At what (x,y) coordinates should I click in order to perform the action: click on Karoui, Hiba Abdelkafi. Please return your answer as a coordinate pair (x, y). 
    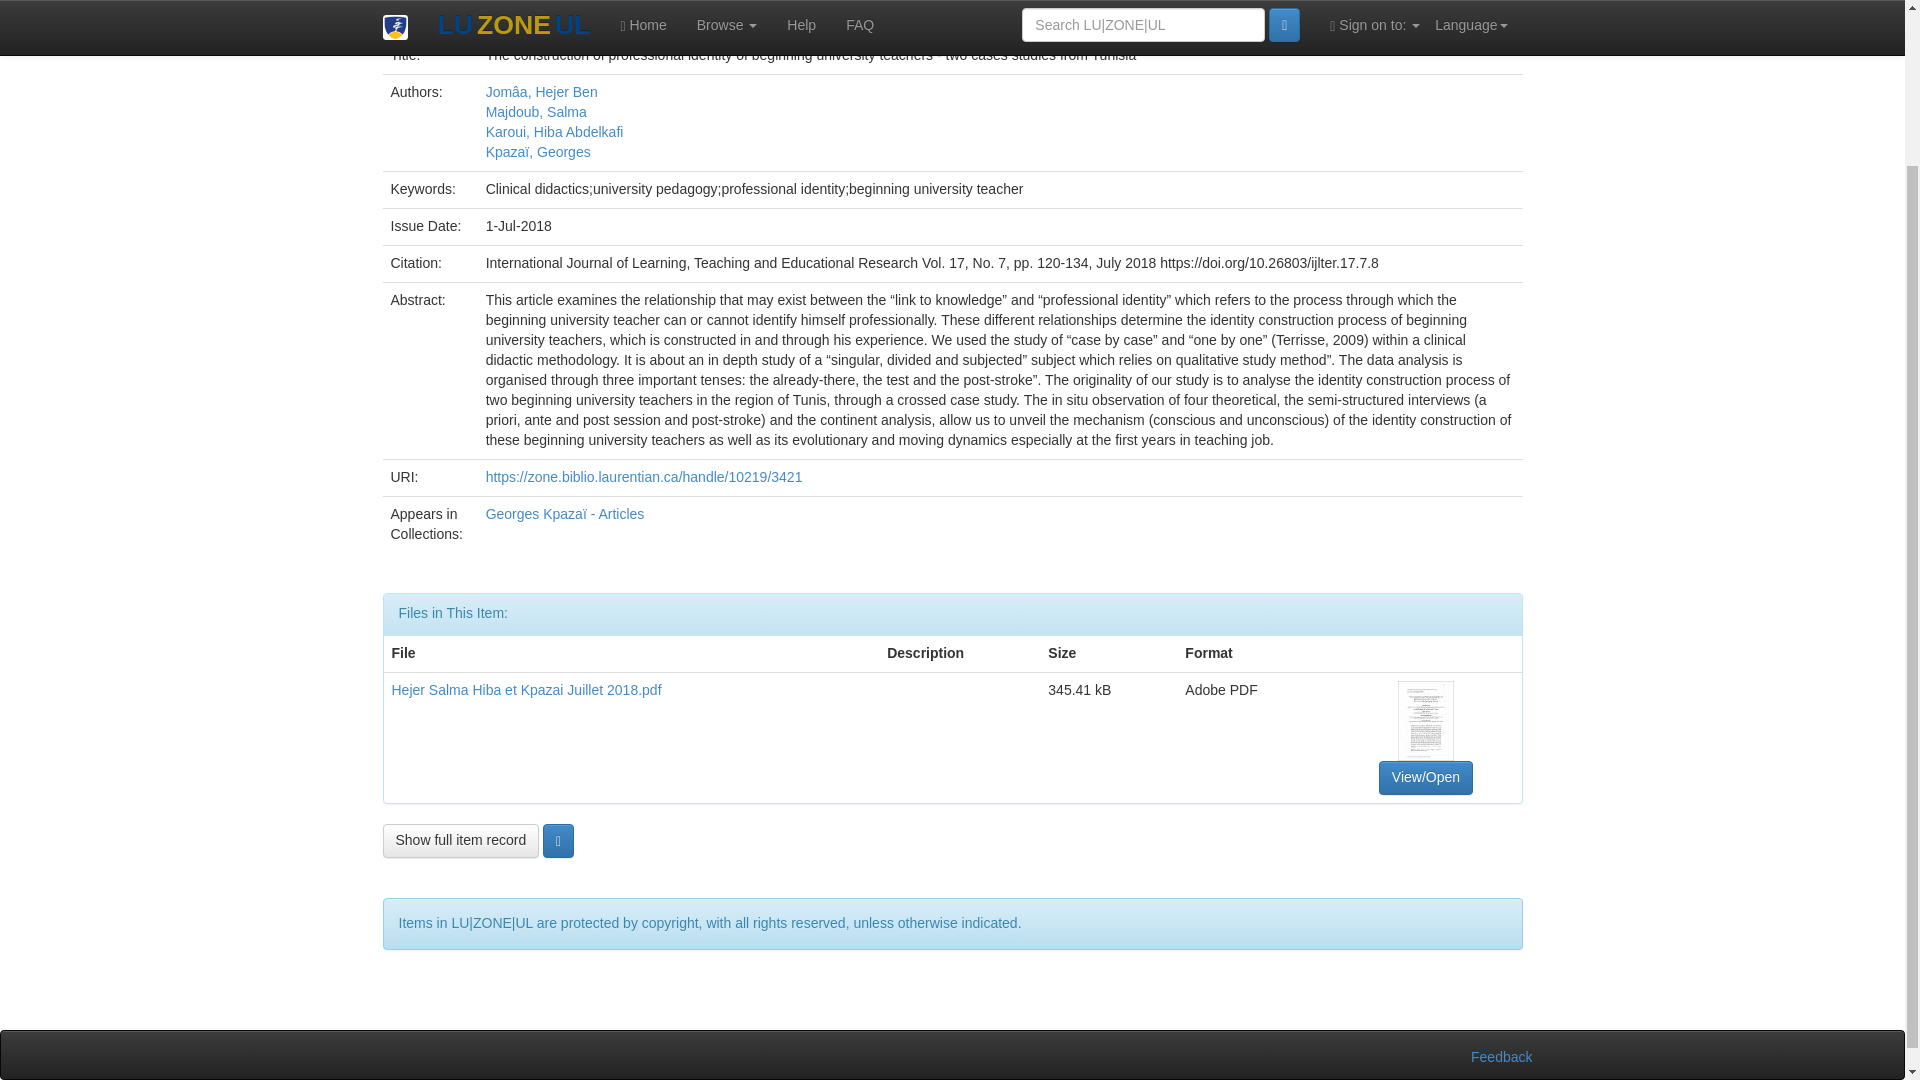
    Looking at the image, I should click on (554, 132).